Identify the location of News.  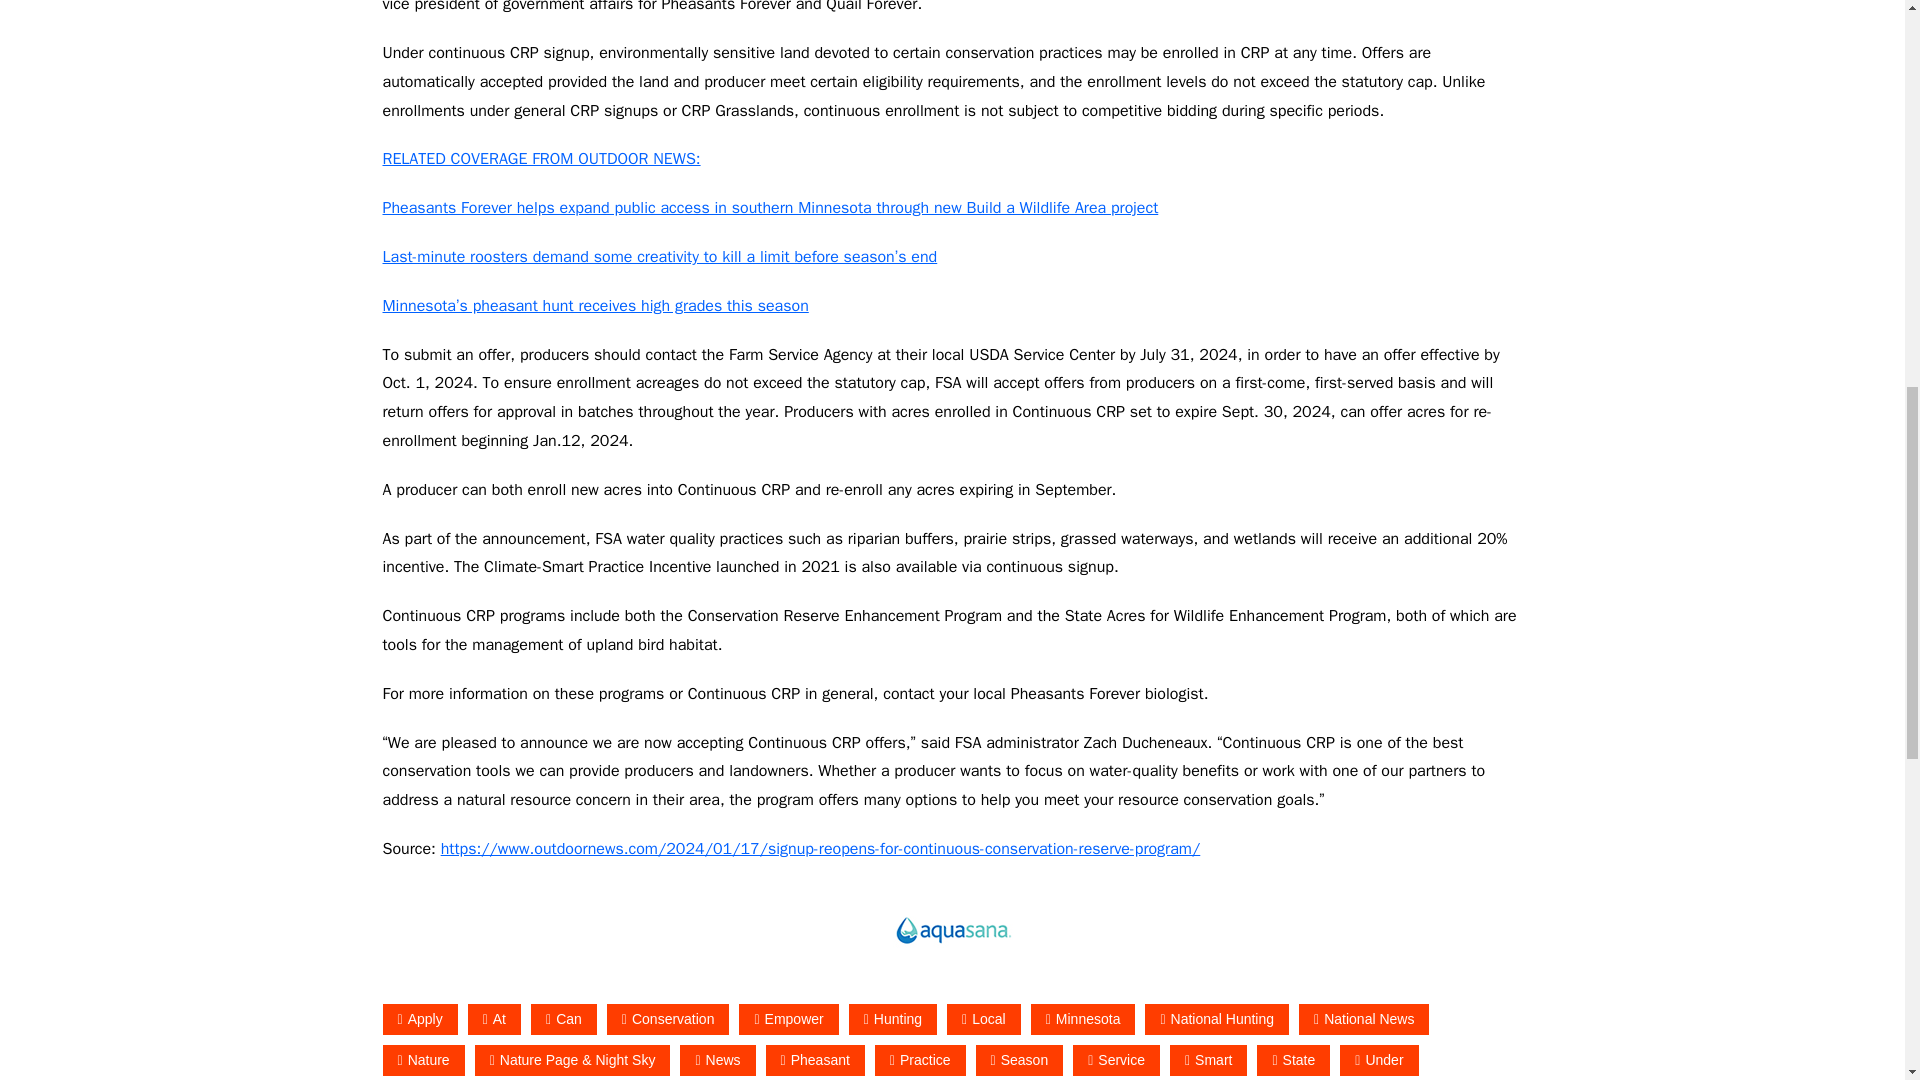
(716, 1060).